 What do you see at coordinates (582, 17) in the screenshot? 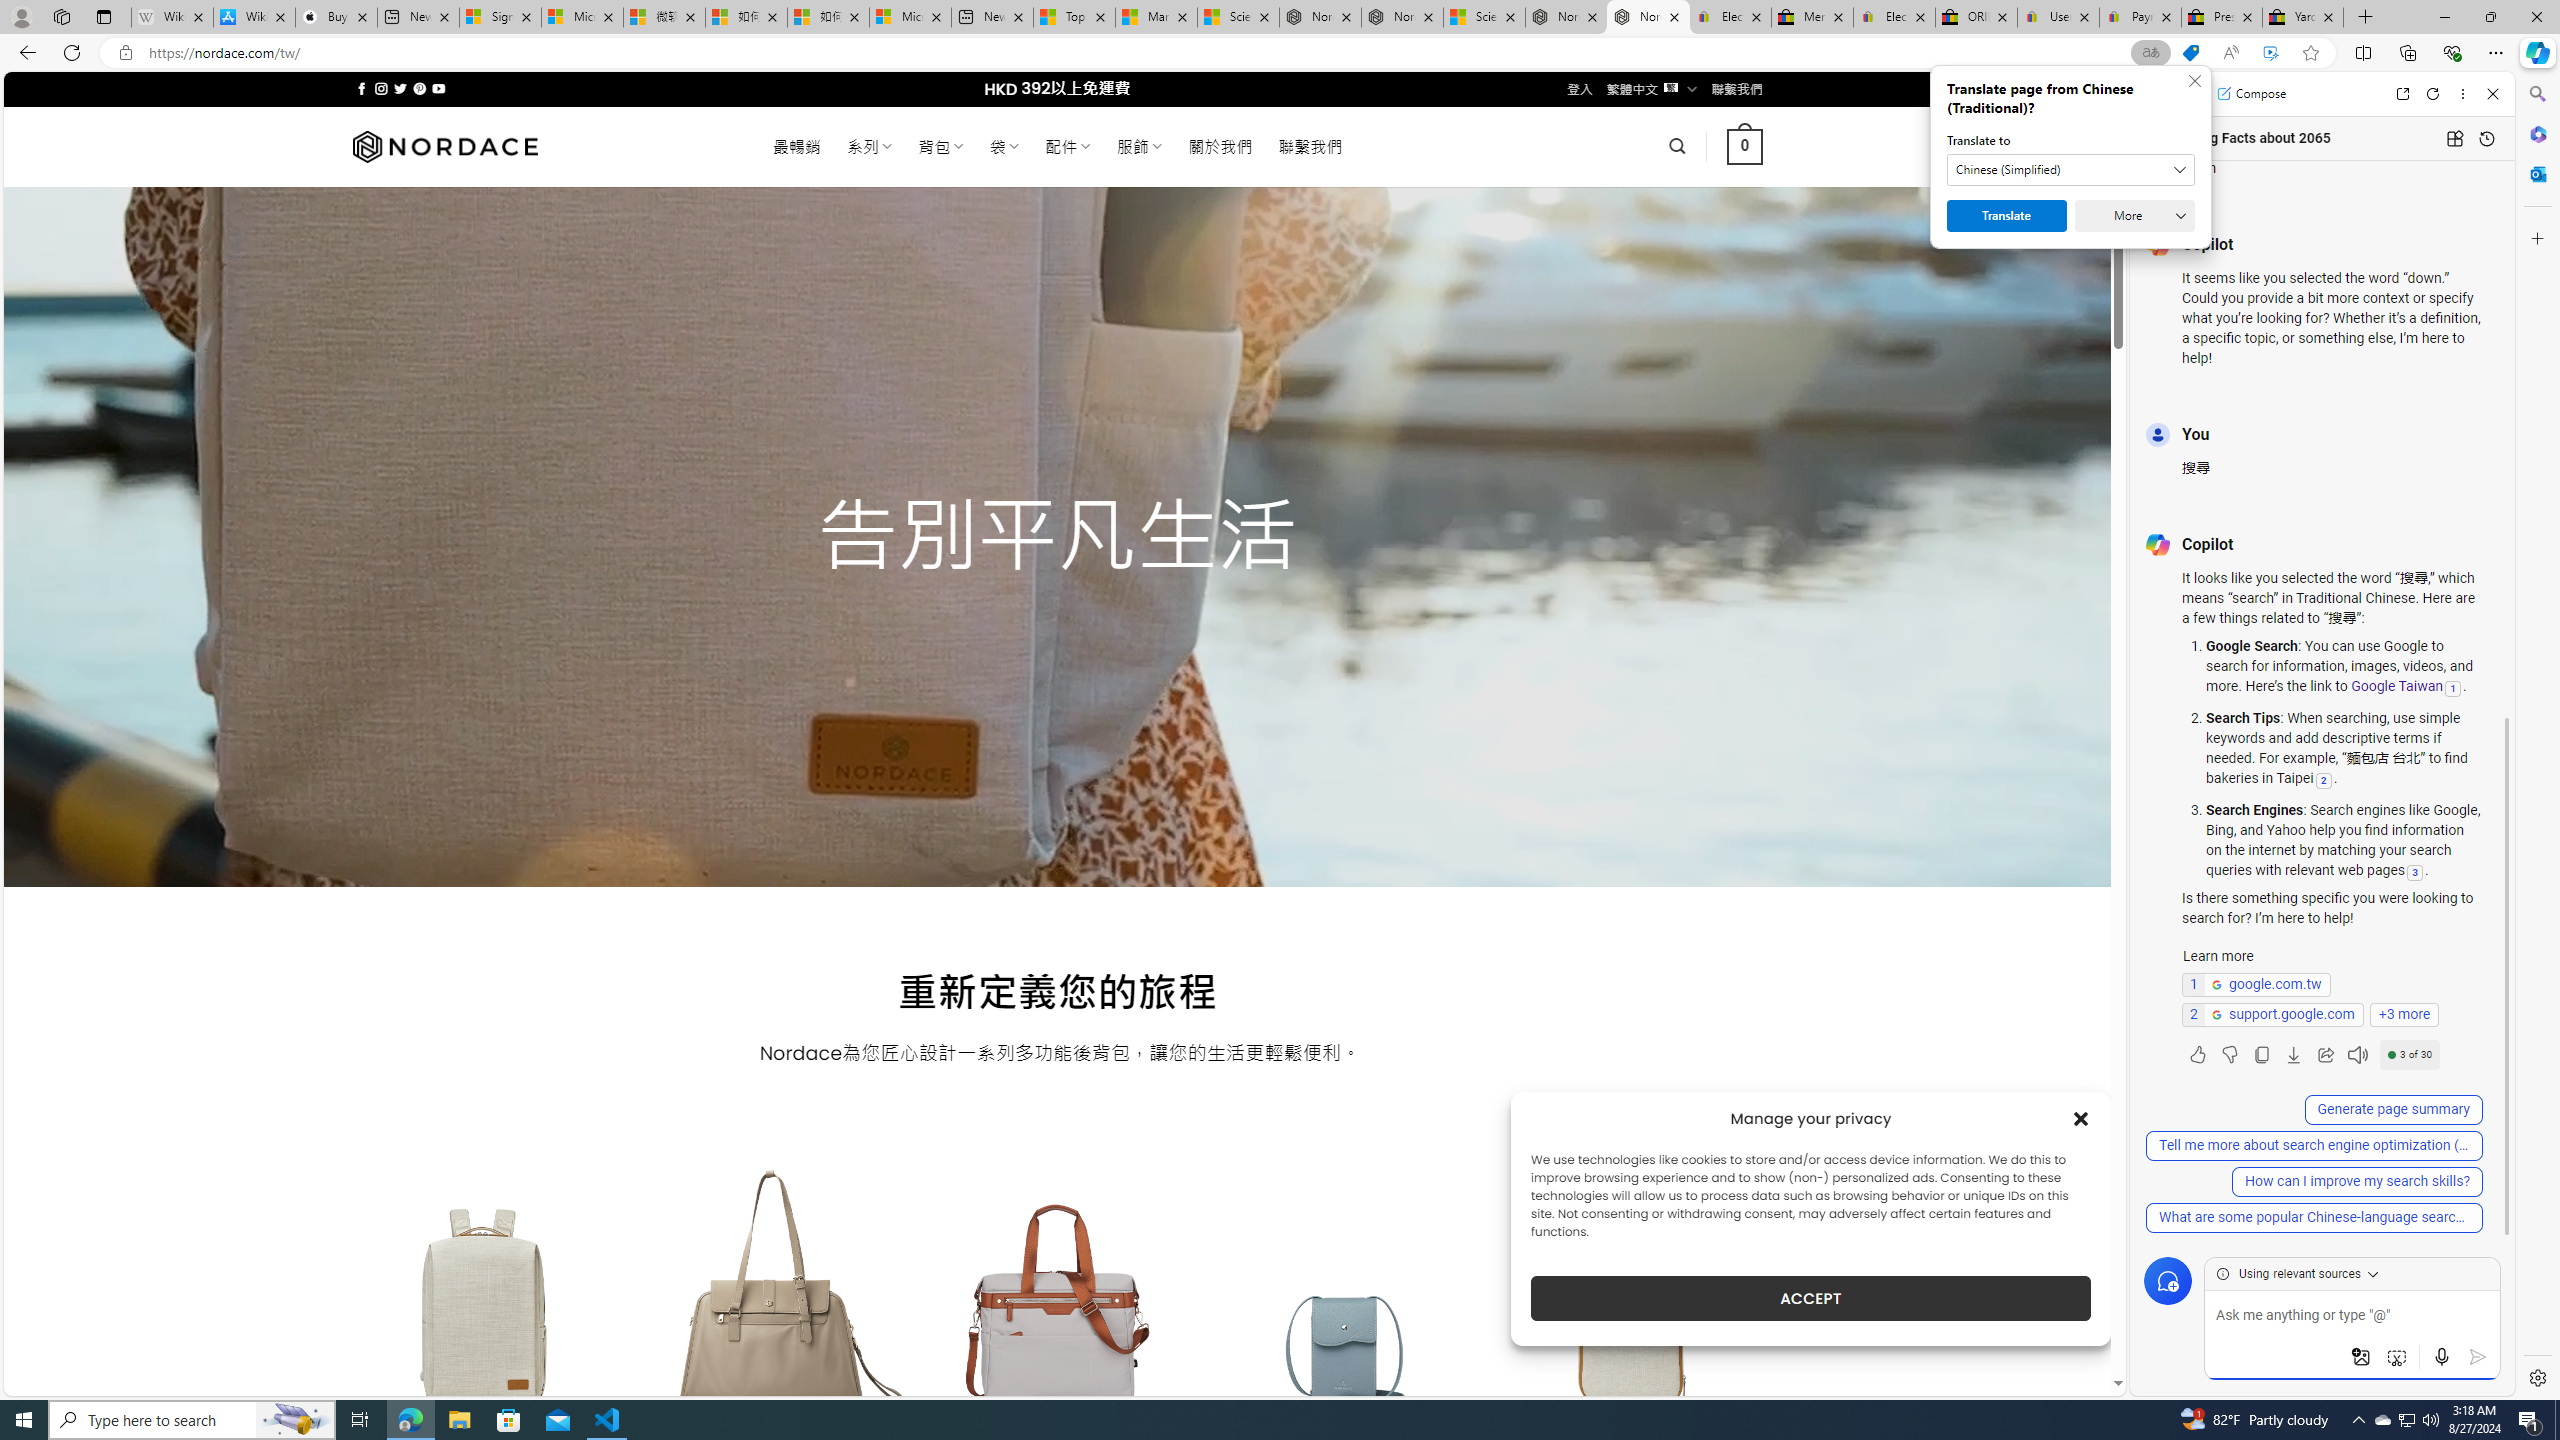
I see `Microsoft Services Agreement` at bounding box center [582, 17].